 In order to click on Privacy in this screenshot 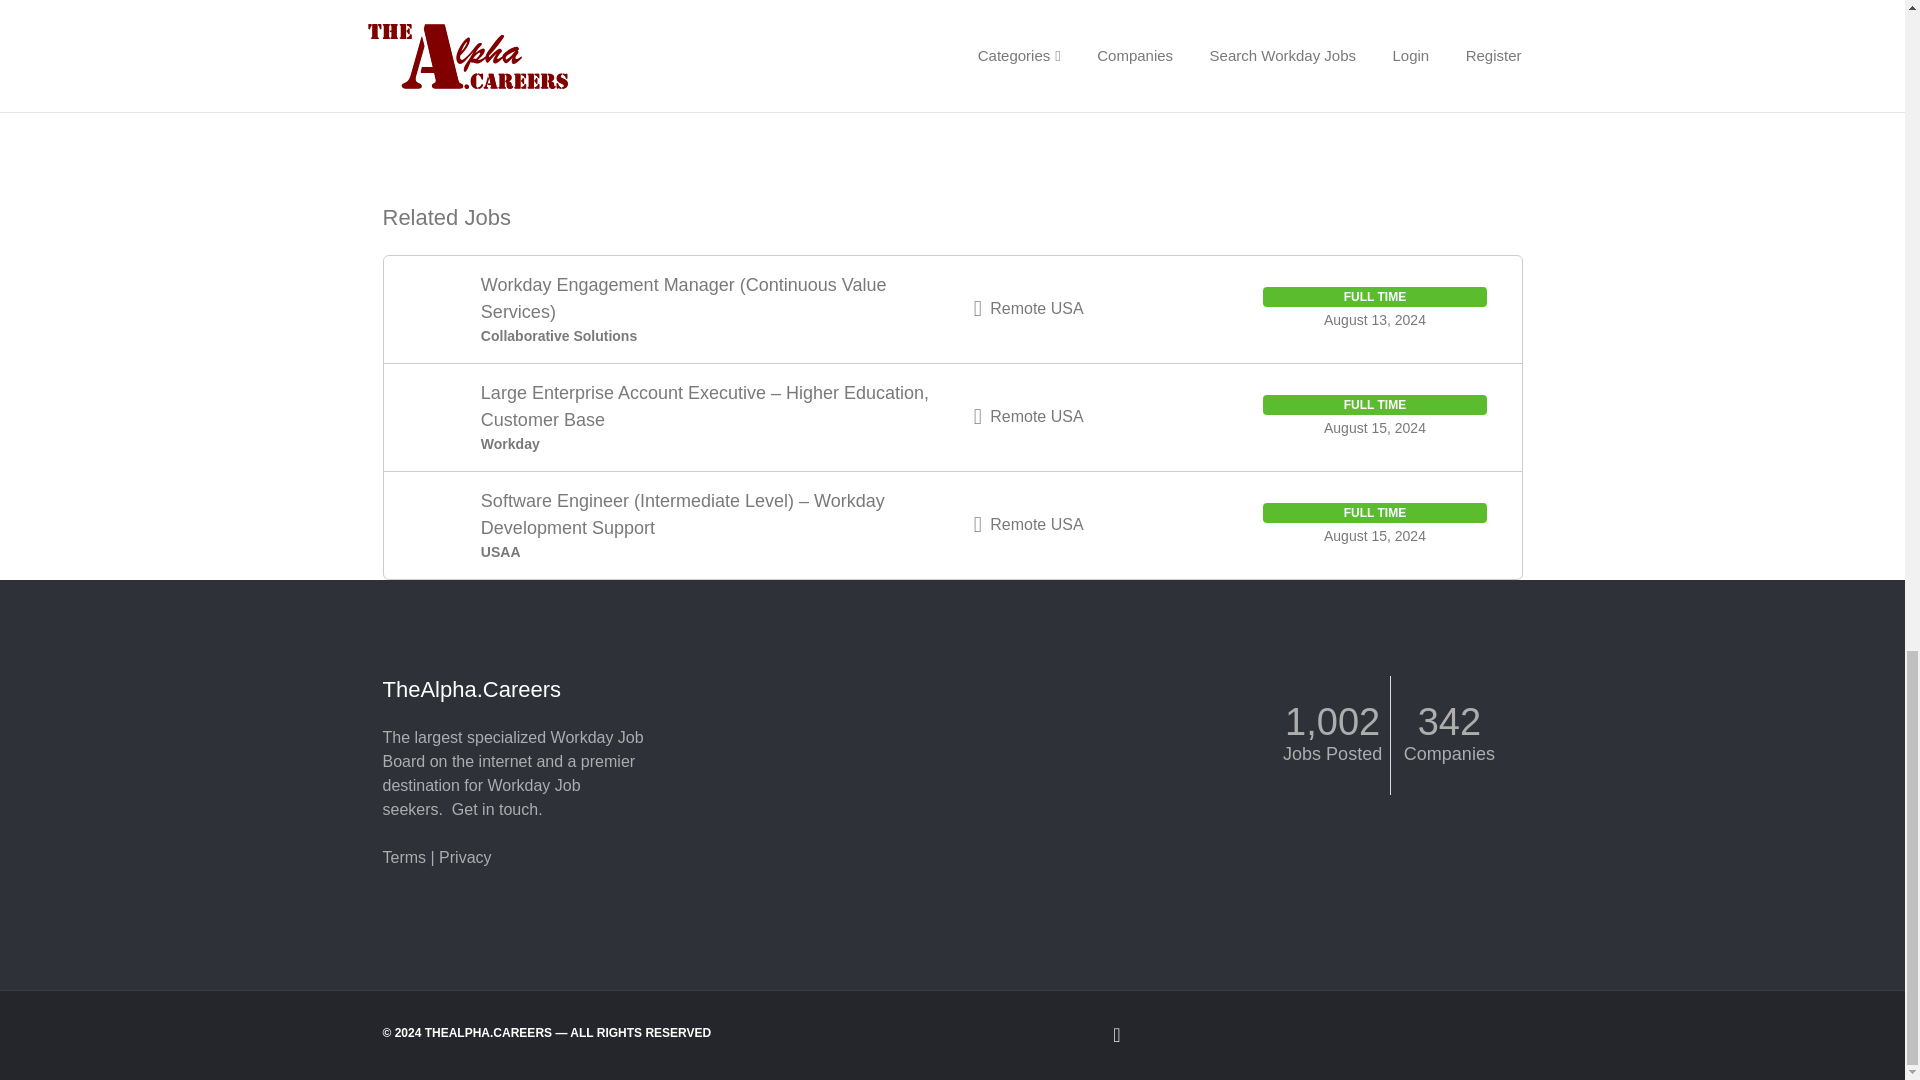, I will do `click(465, 857)`.